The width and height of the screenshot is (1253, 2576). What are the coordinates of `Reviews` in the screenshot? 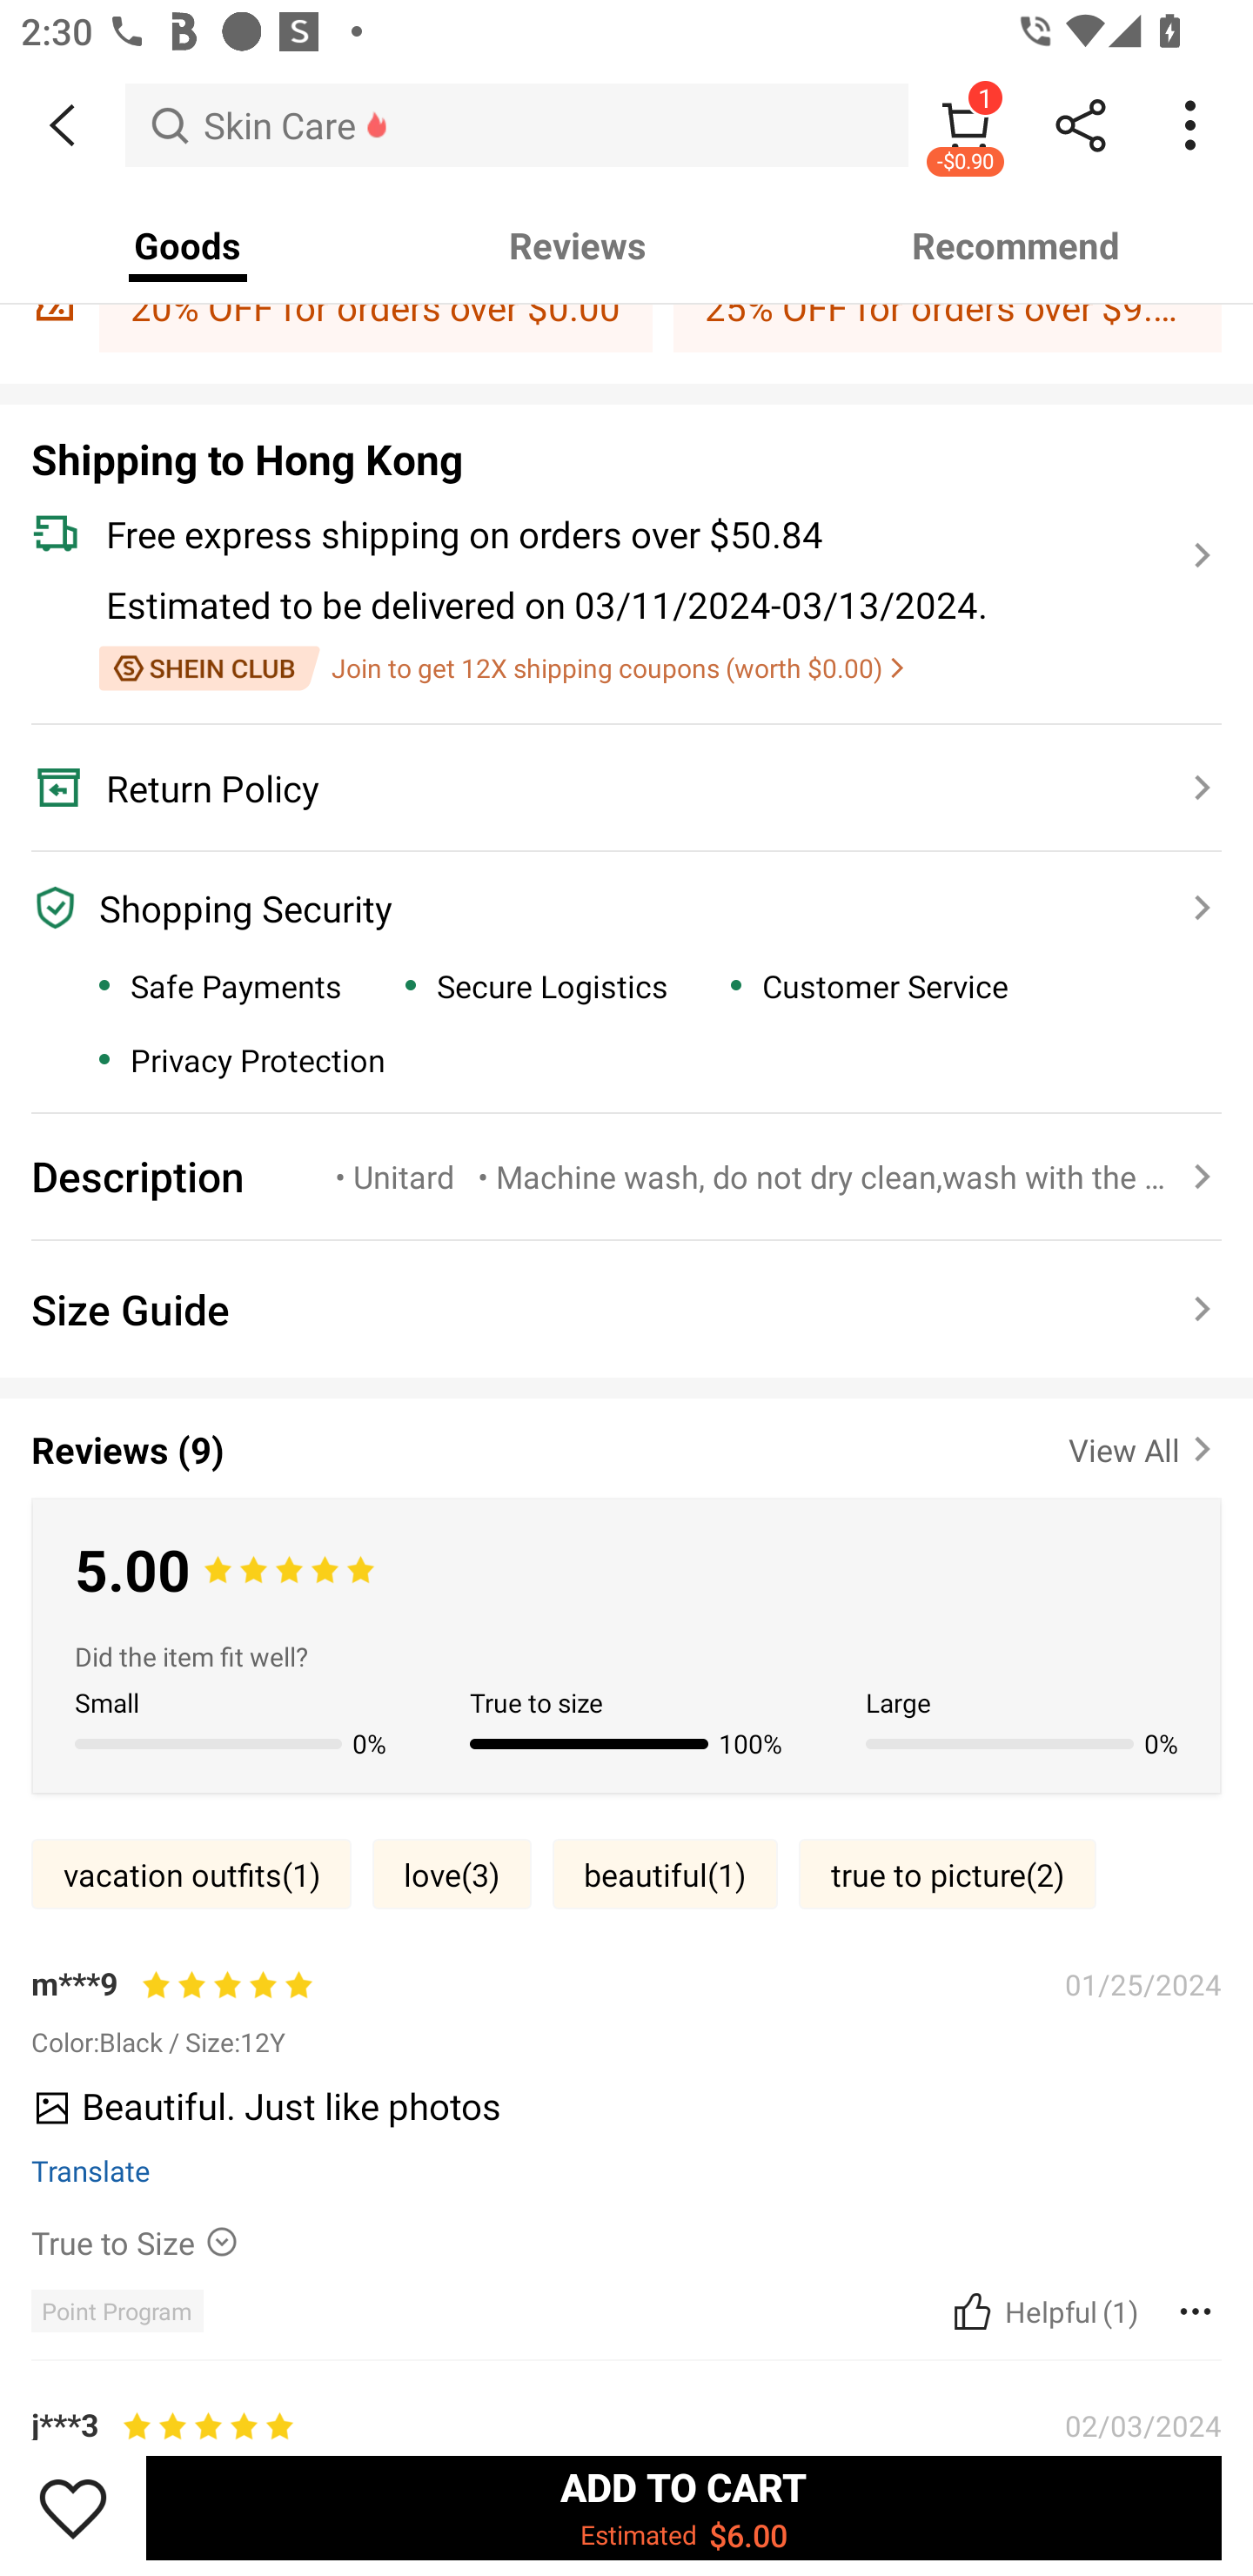 It's located at (578, 245).